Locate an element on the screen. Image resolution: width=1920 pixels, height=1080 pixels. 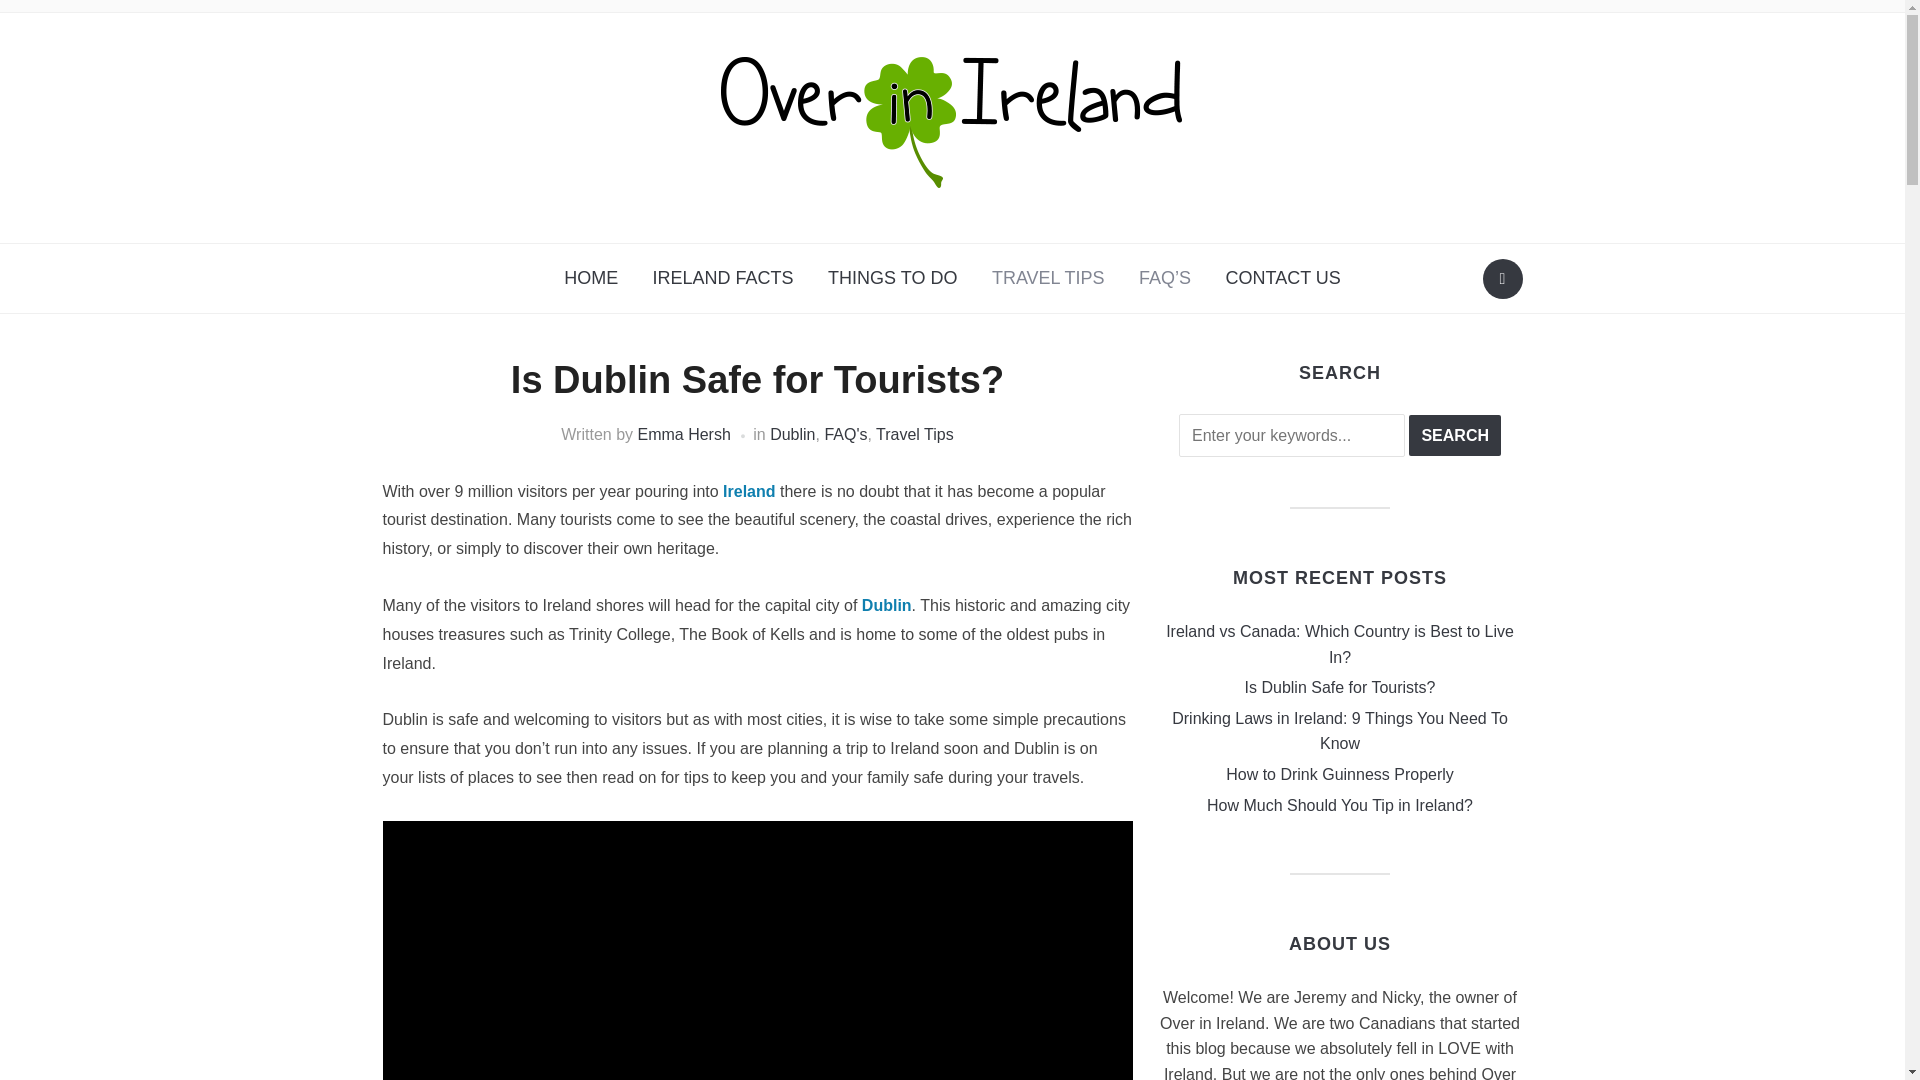
IRELAND FACTS is located at coordinates (722, 278).